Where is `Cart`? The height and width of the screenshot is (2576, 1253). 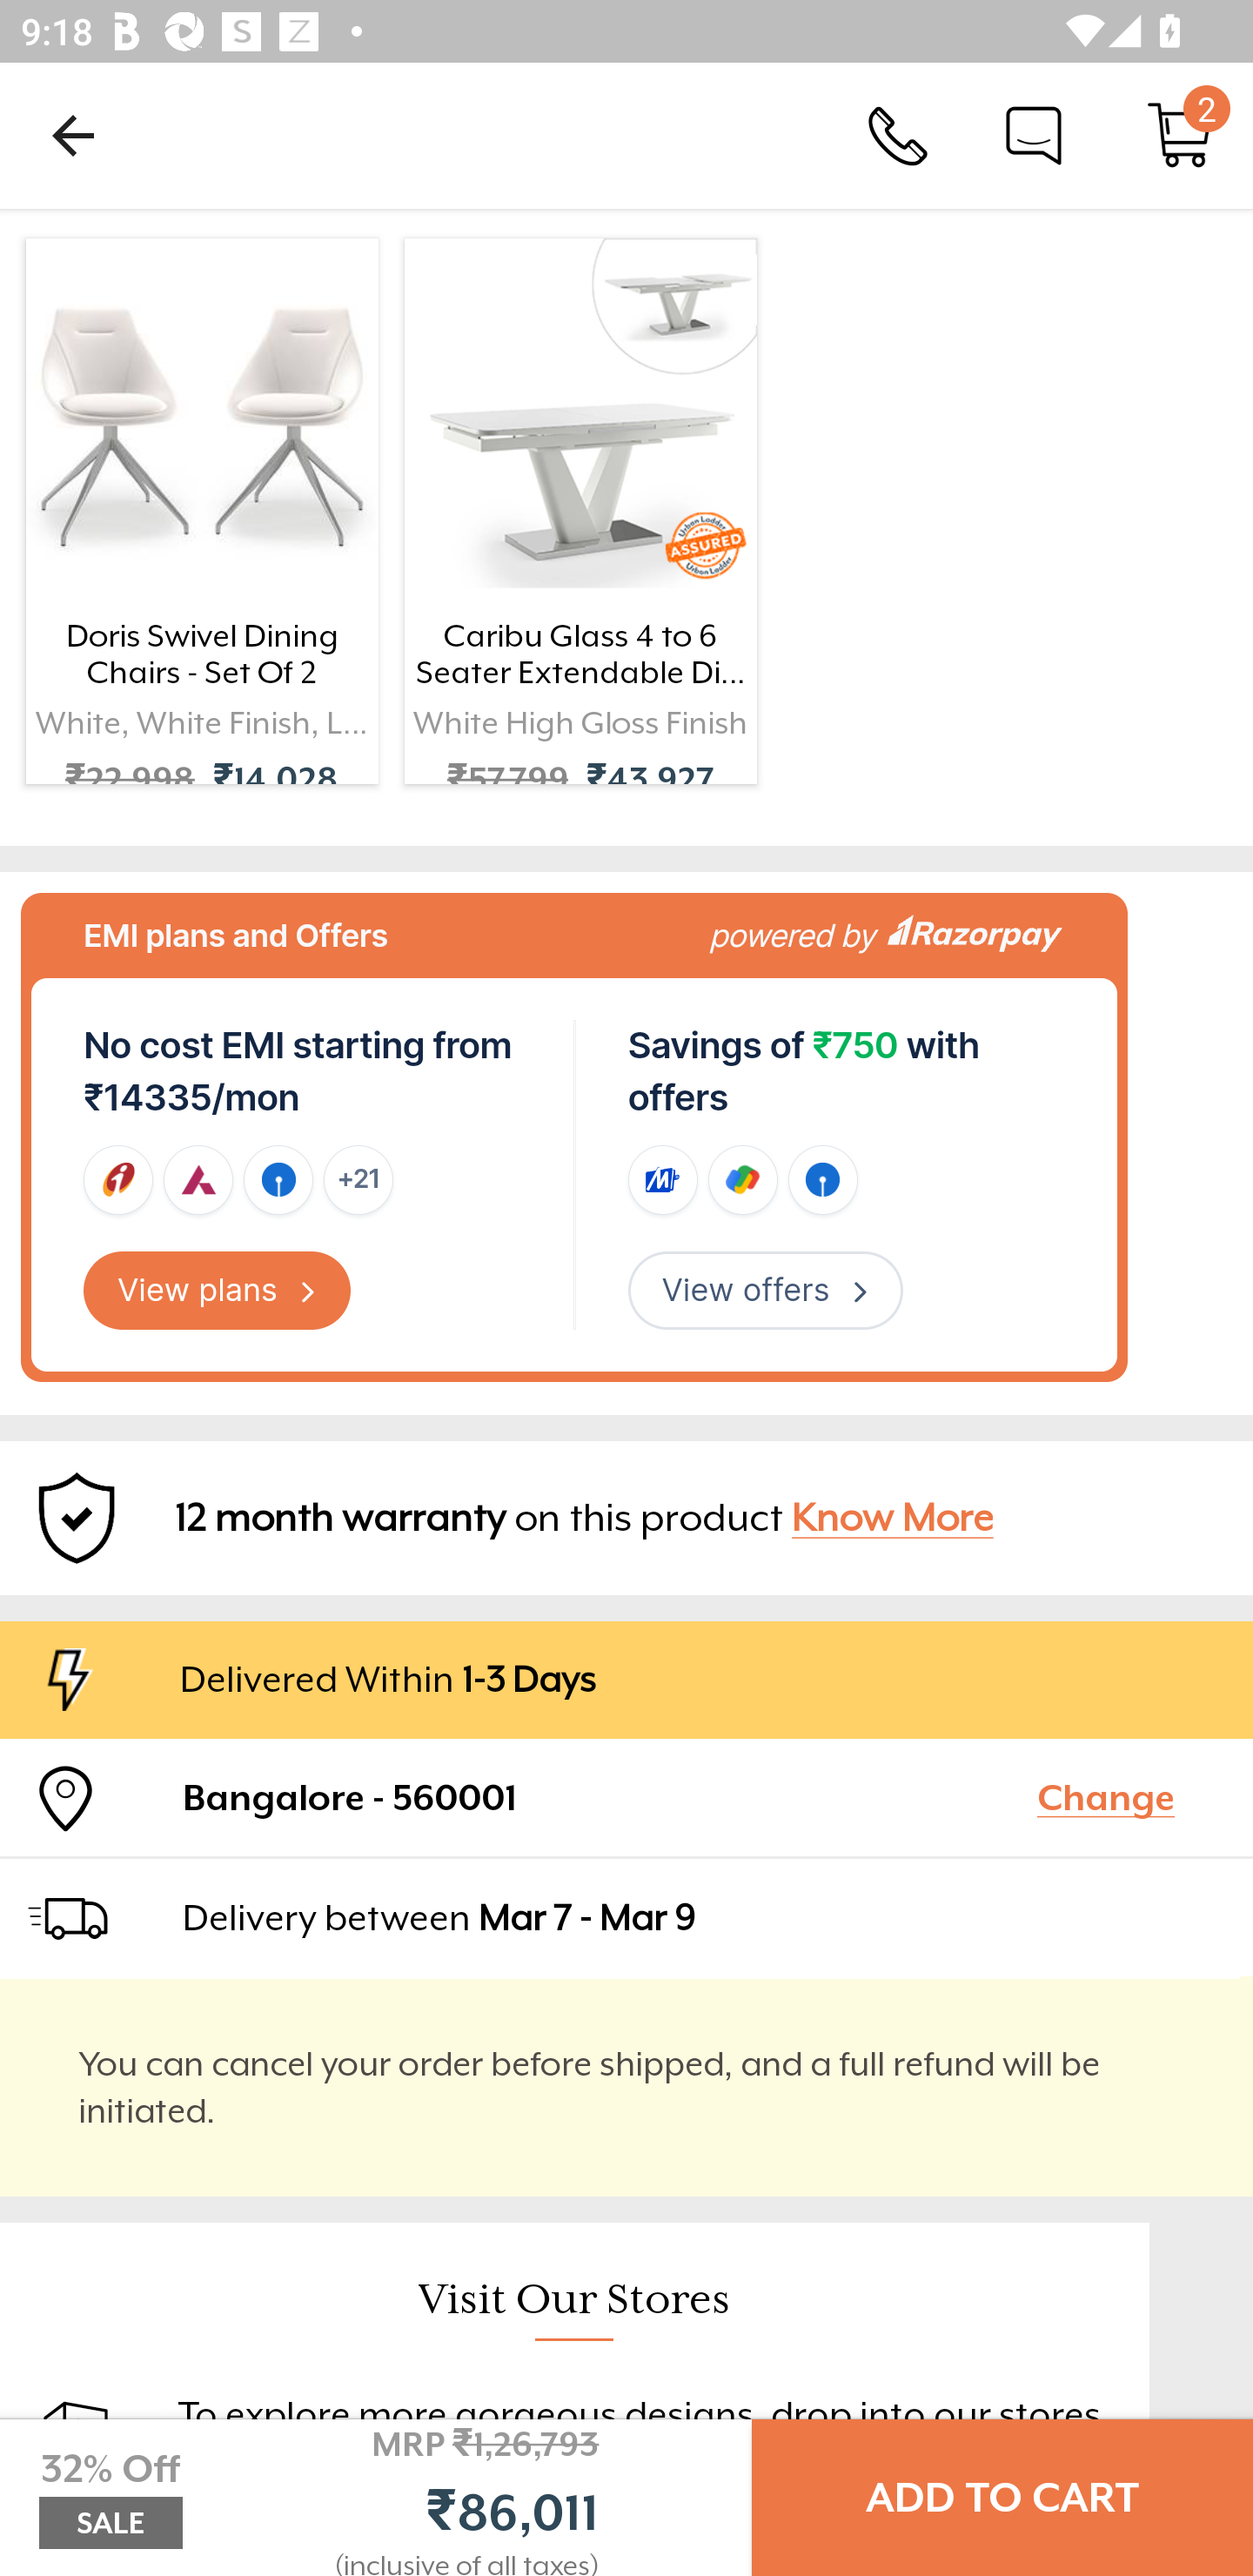
Cart is located at coordinates (1180, 134).